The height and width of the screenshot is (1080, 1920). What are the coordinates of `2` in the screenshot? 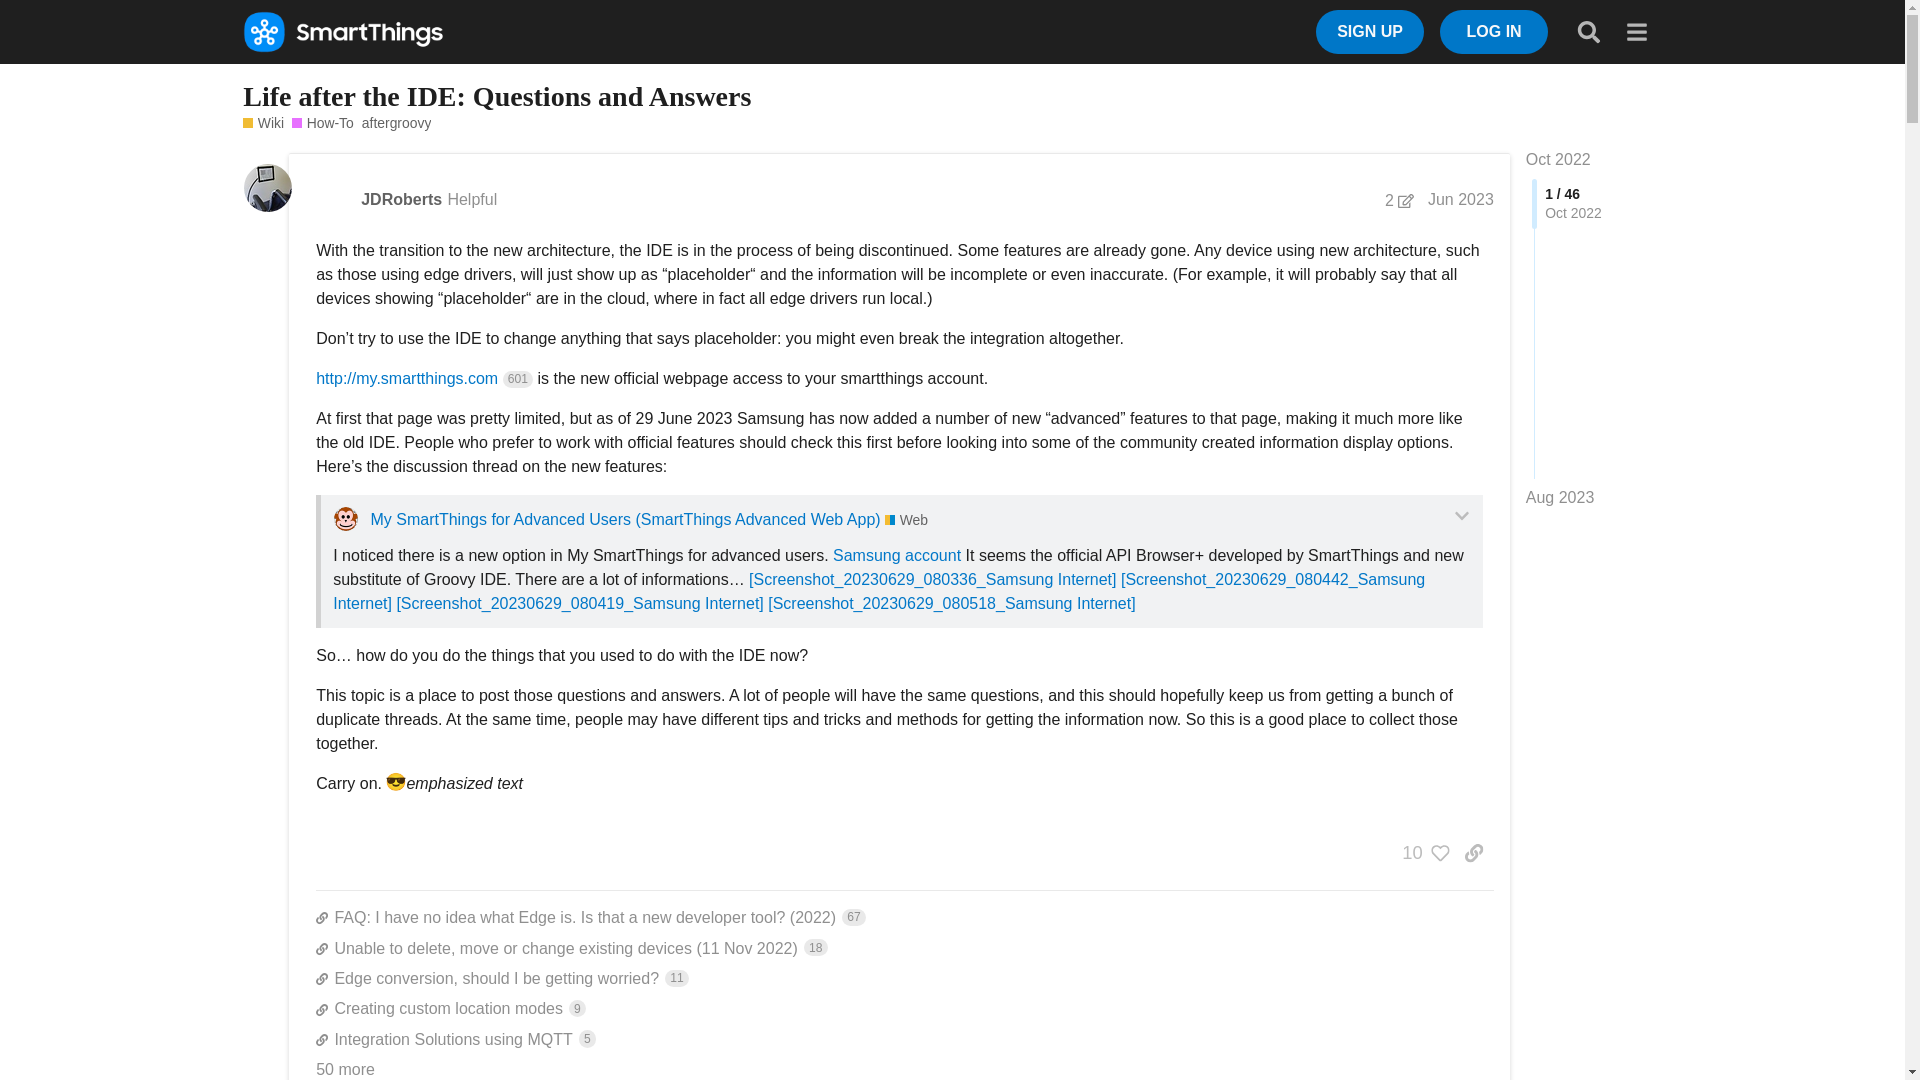 It's located at (1399, 200).